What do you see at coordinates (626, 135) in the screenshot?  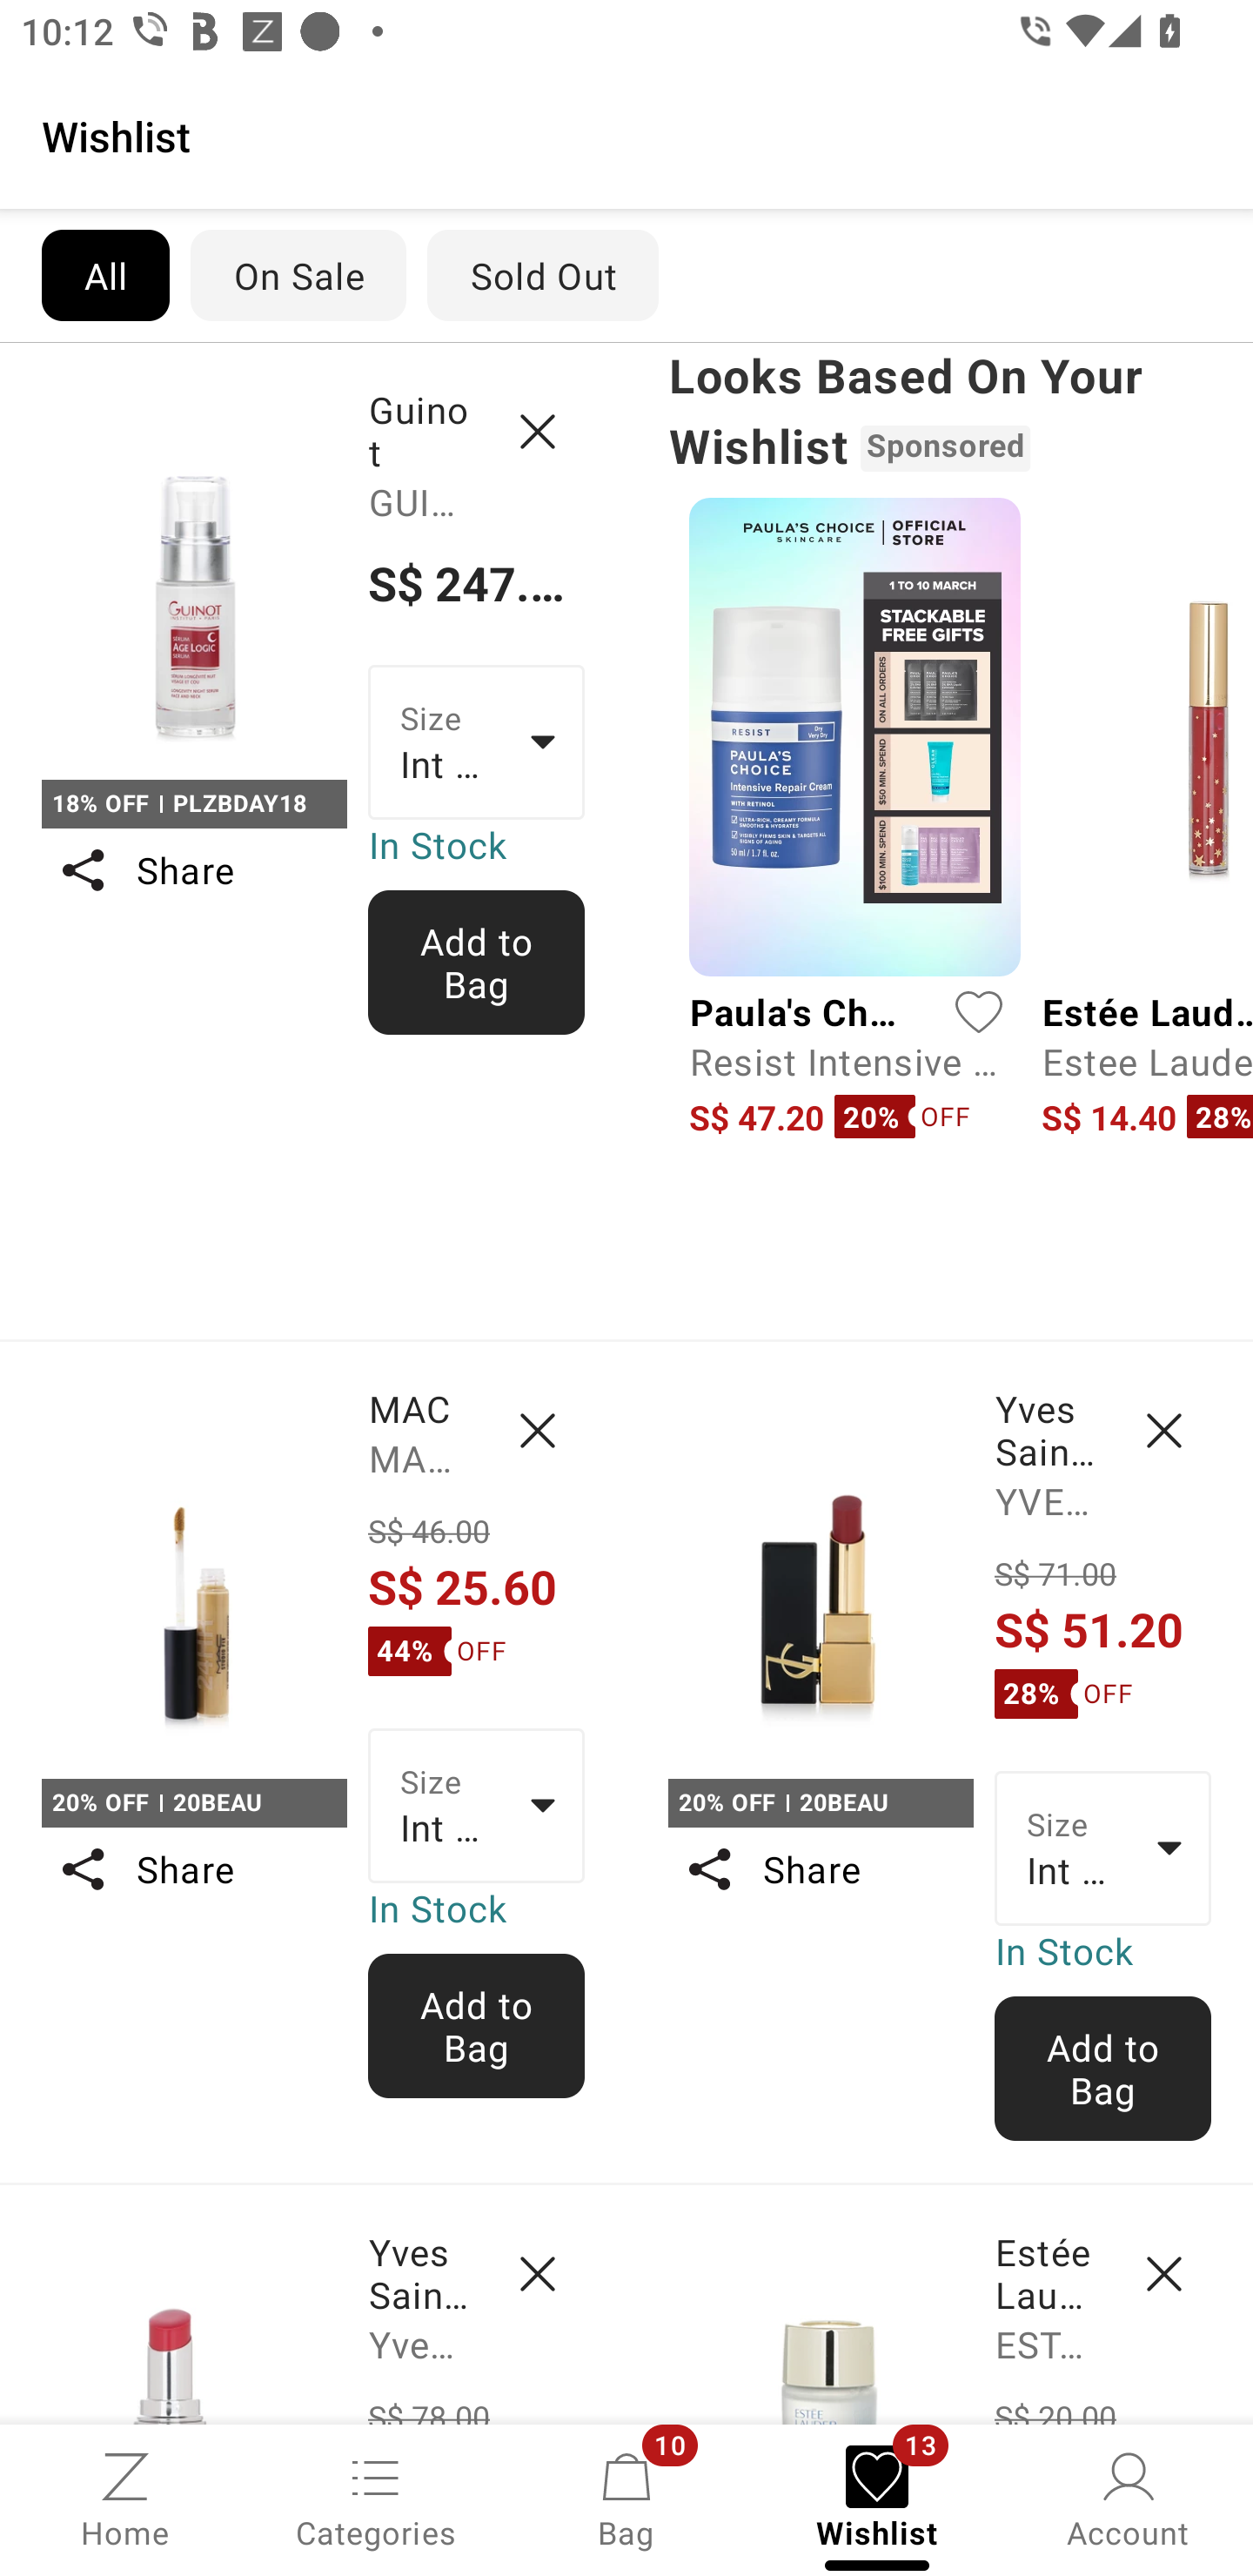 I see `Wishlist` at bounding box center [626, 135].